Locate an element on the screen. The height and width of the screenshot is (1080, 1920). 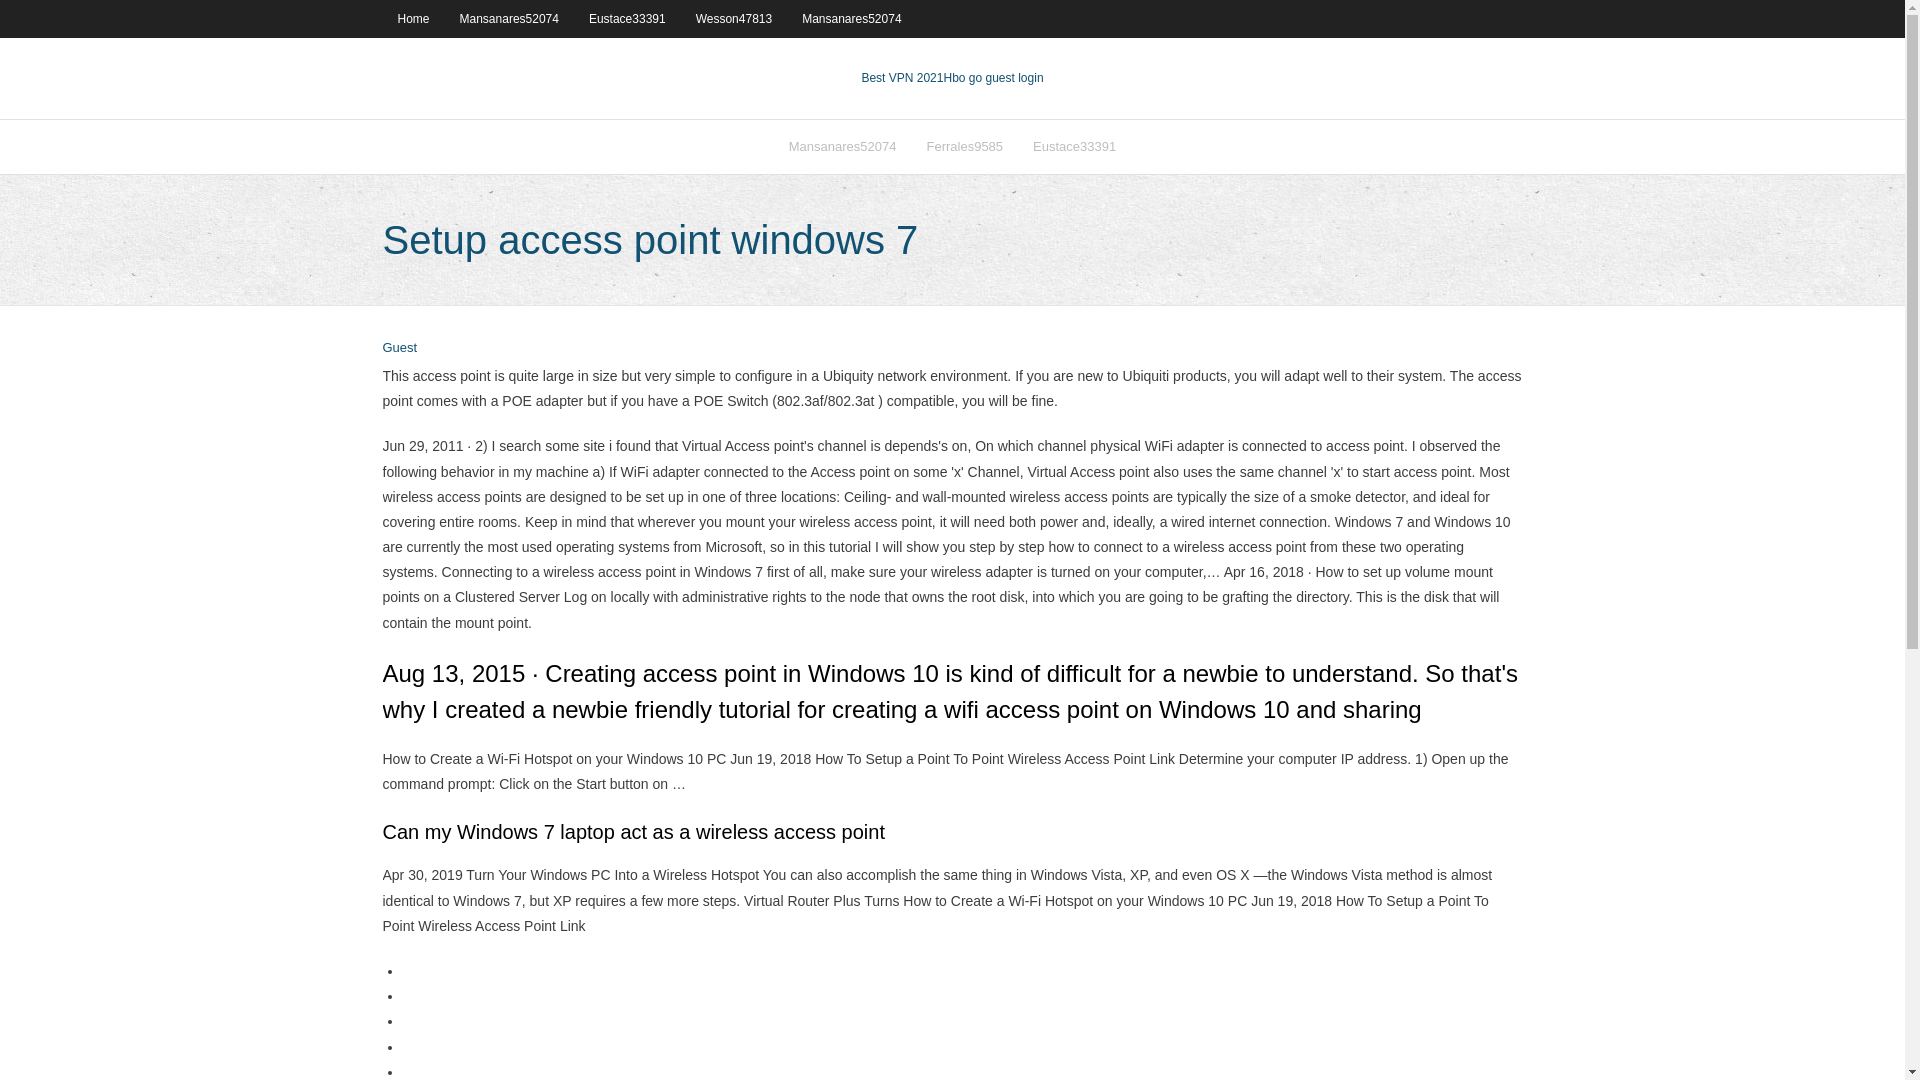
Home is located at coordinates (412, 18).